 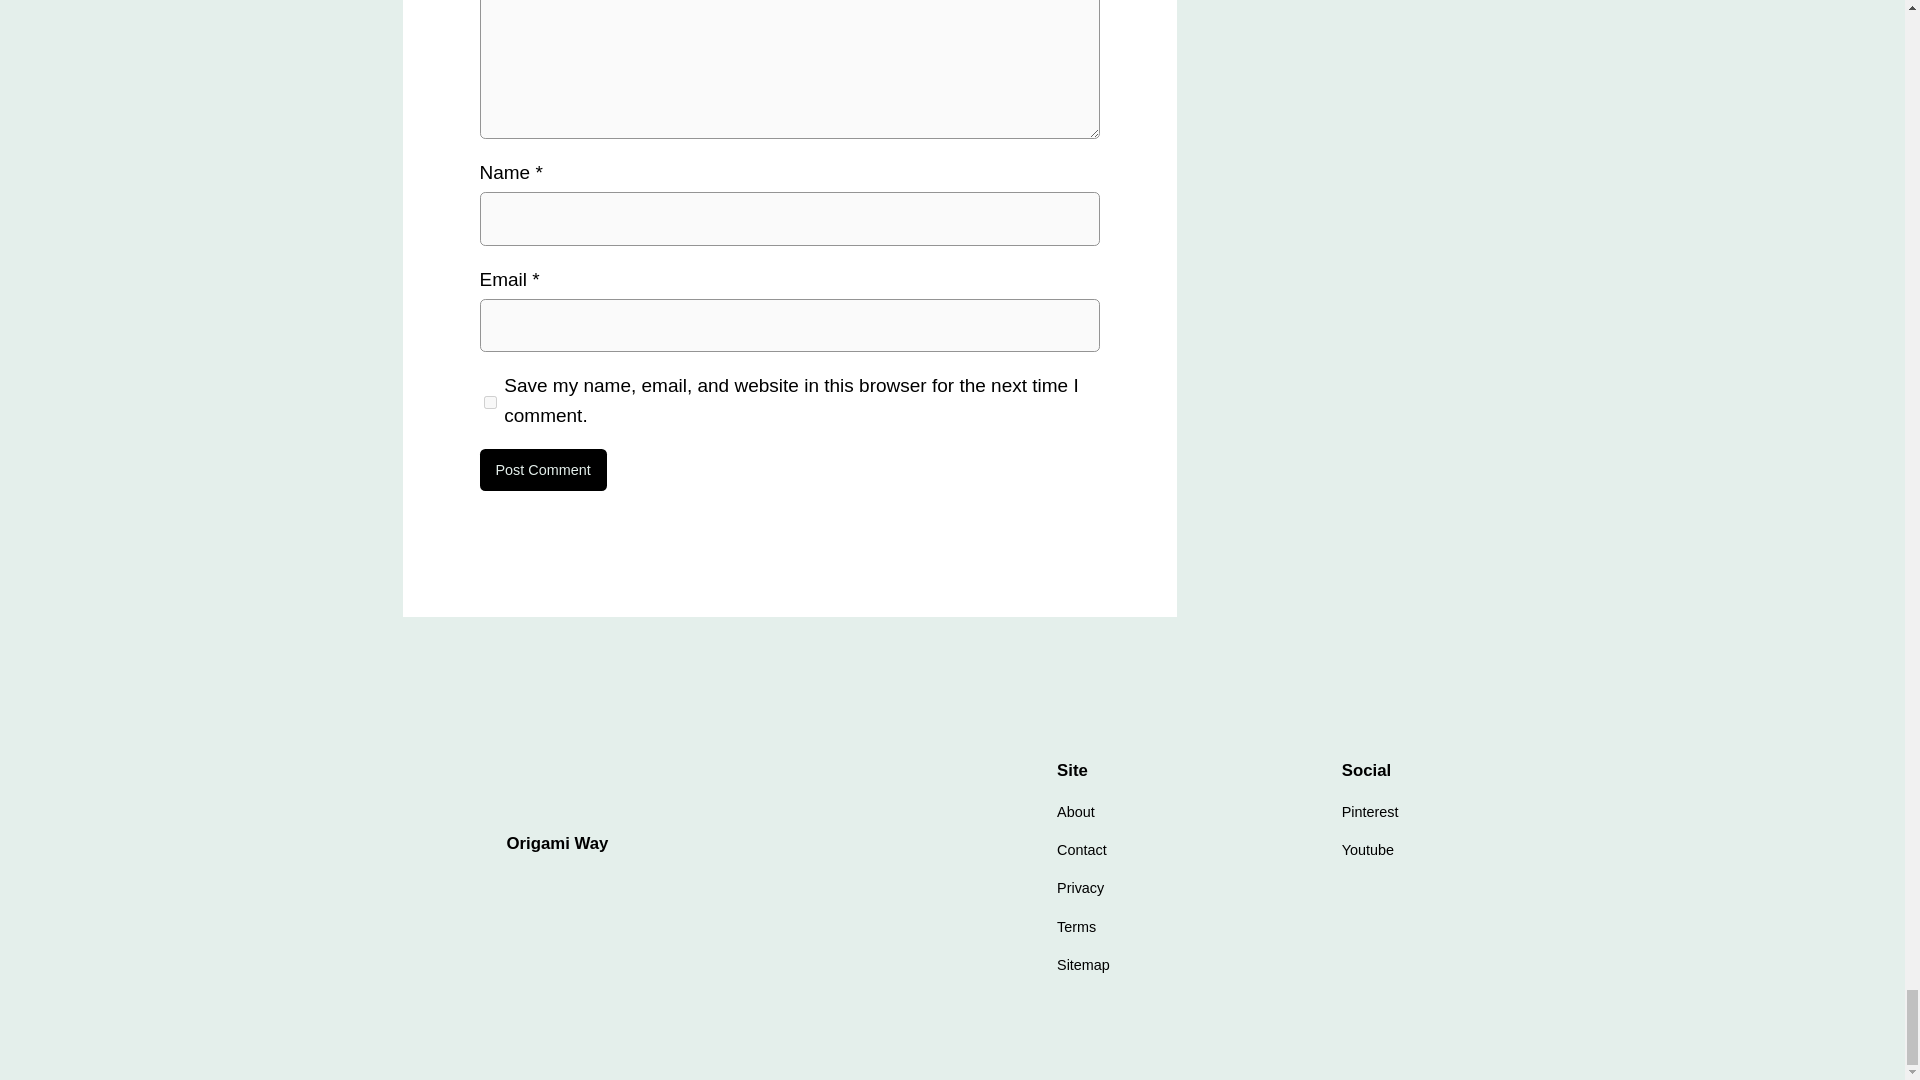 What do you see at coordinates (543, 470) in the screenshot?
I see `Post Comment` at bounding box center [543, 470].